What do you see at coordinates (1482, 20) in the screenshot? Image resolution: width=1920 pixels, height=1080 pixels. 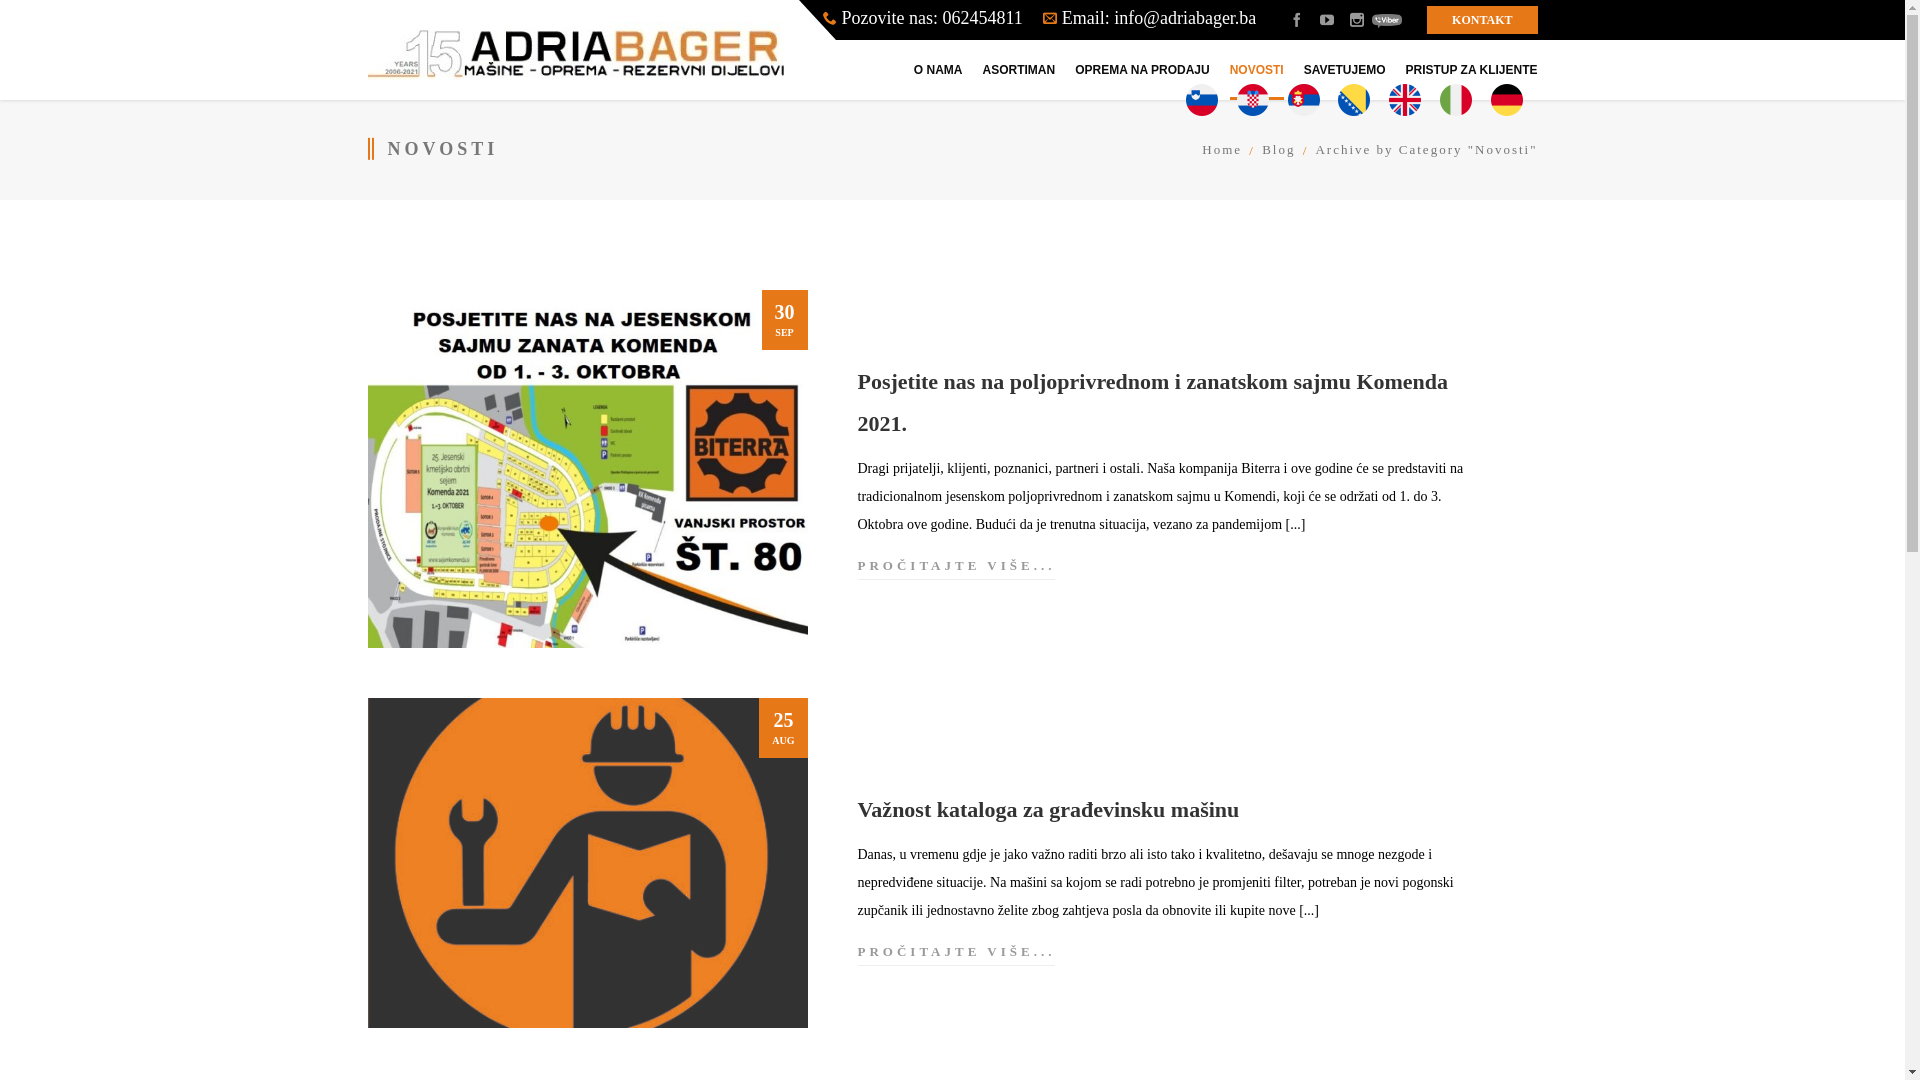 I see `KONTAKT` at bounding box center [1482, 20].